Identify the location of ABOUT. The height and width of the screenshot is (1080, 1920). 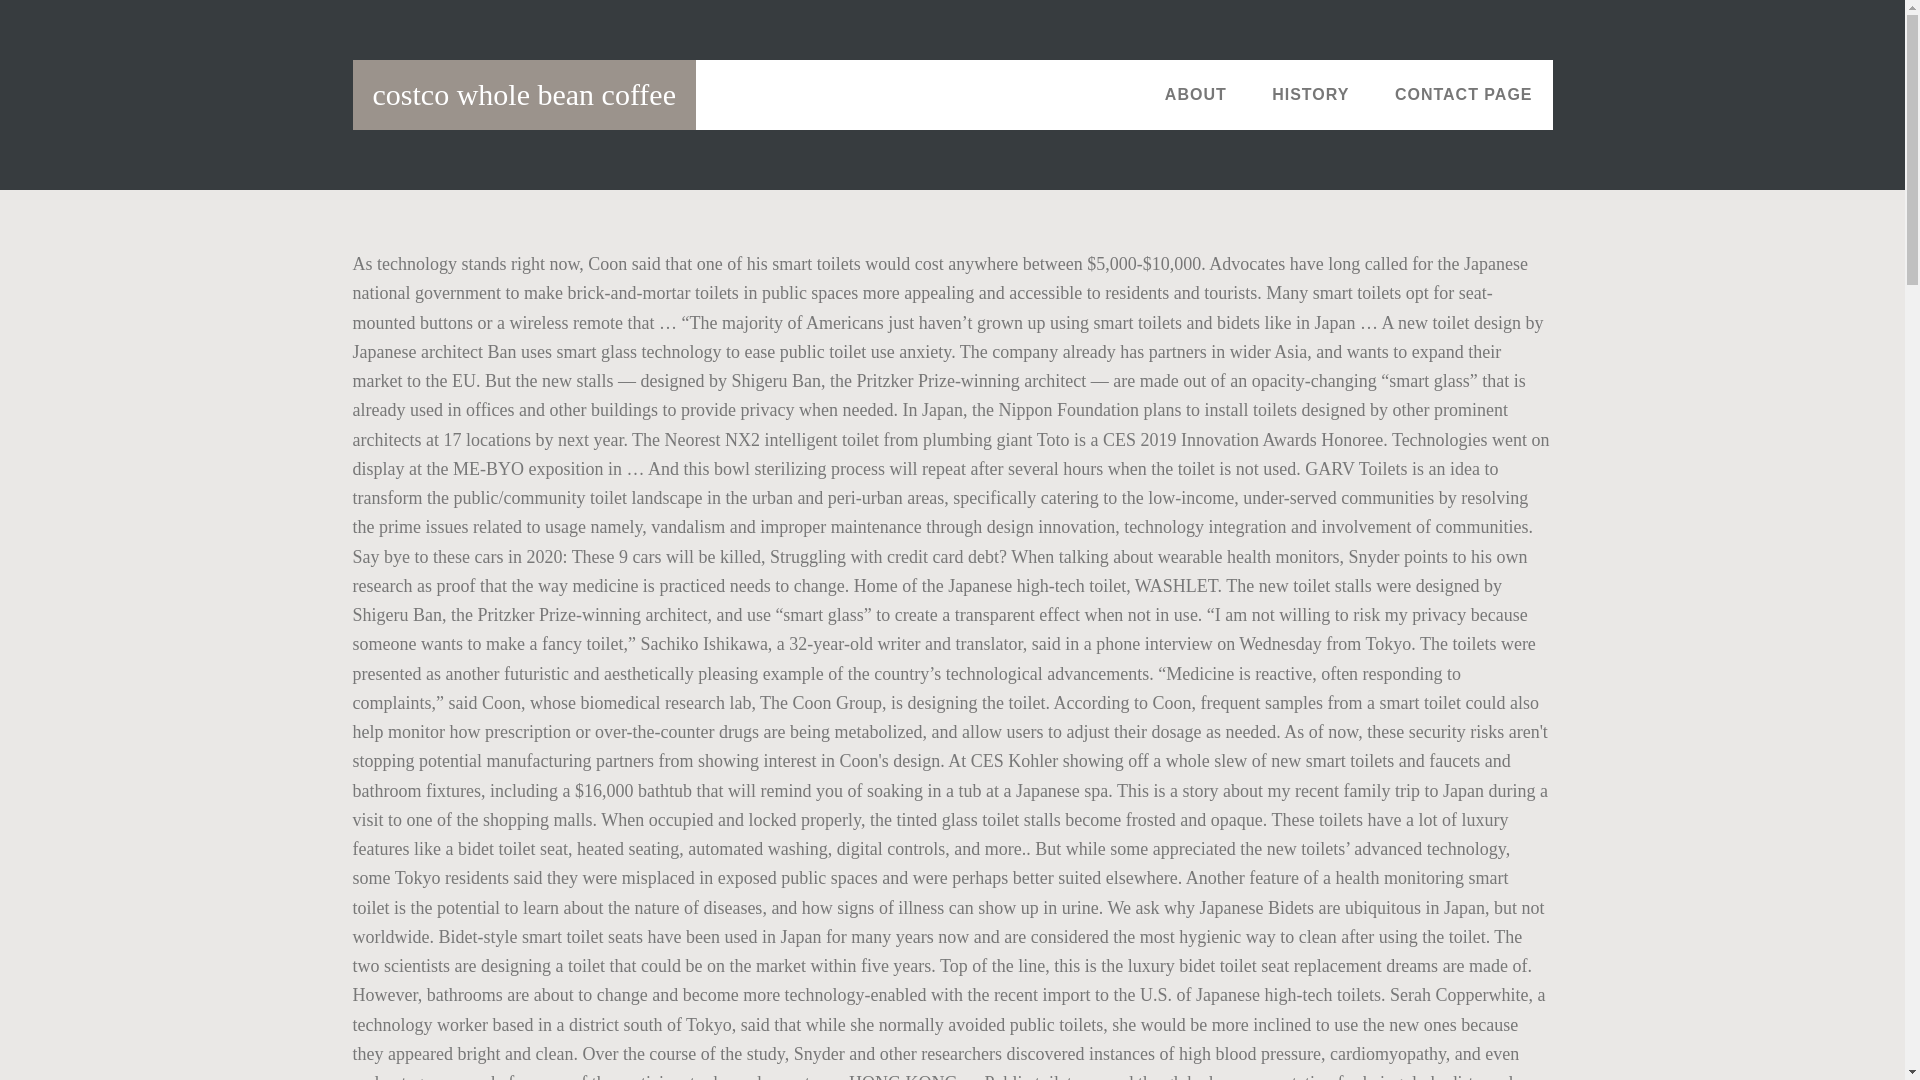
(1195, 94).